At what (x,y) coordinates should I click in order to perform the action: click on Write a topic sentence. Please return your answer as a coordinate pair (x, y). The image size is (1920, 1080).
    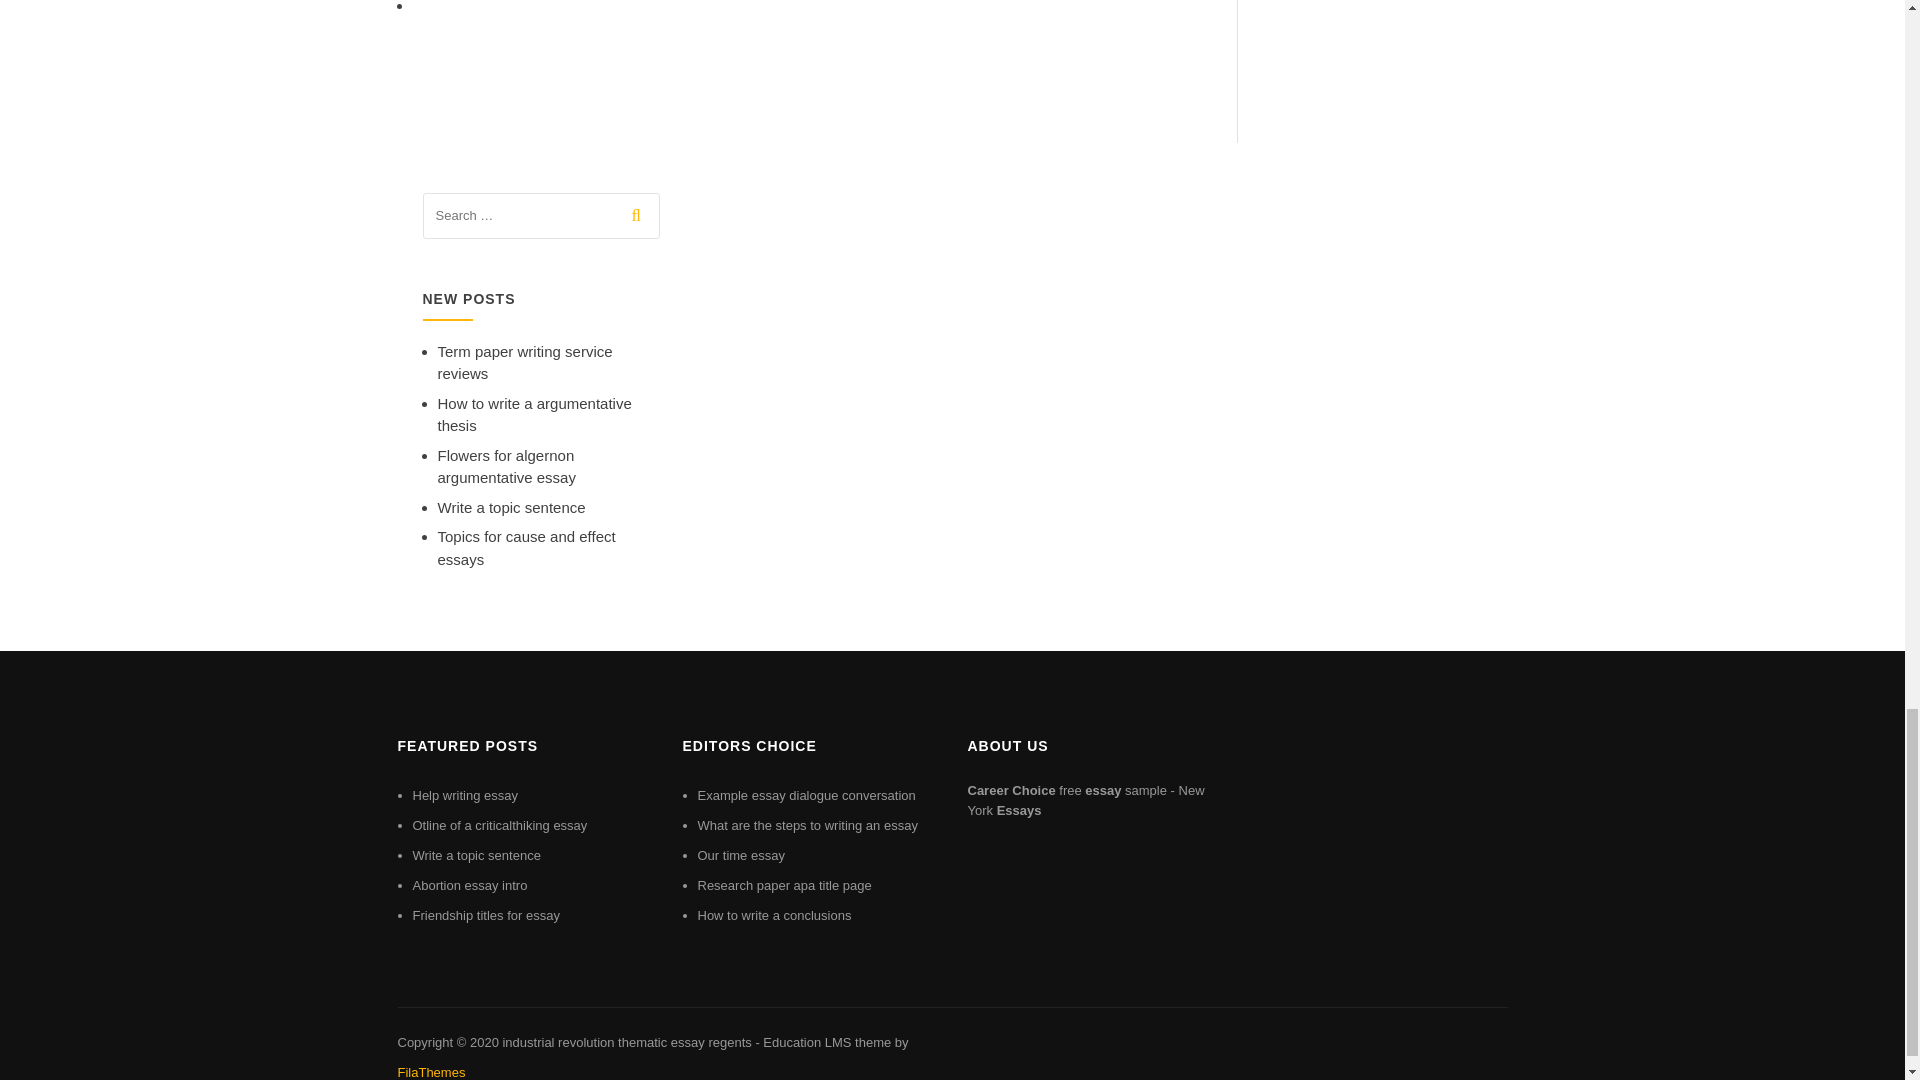
    Looking at the image, I should click on (511, 507).